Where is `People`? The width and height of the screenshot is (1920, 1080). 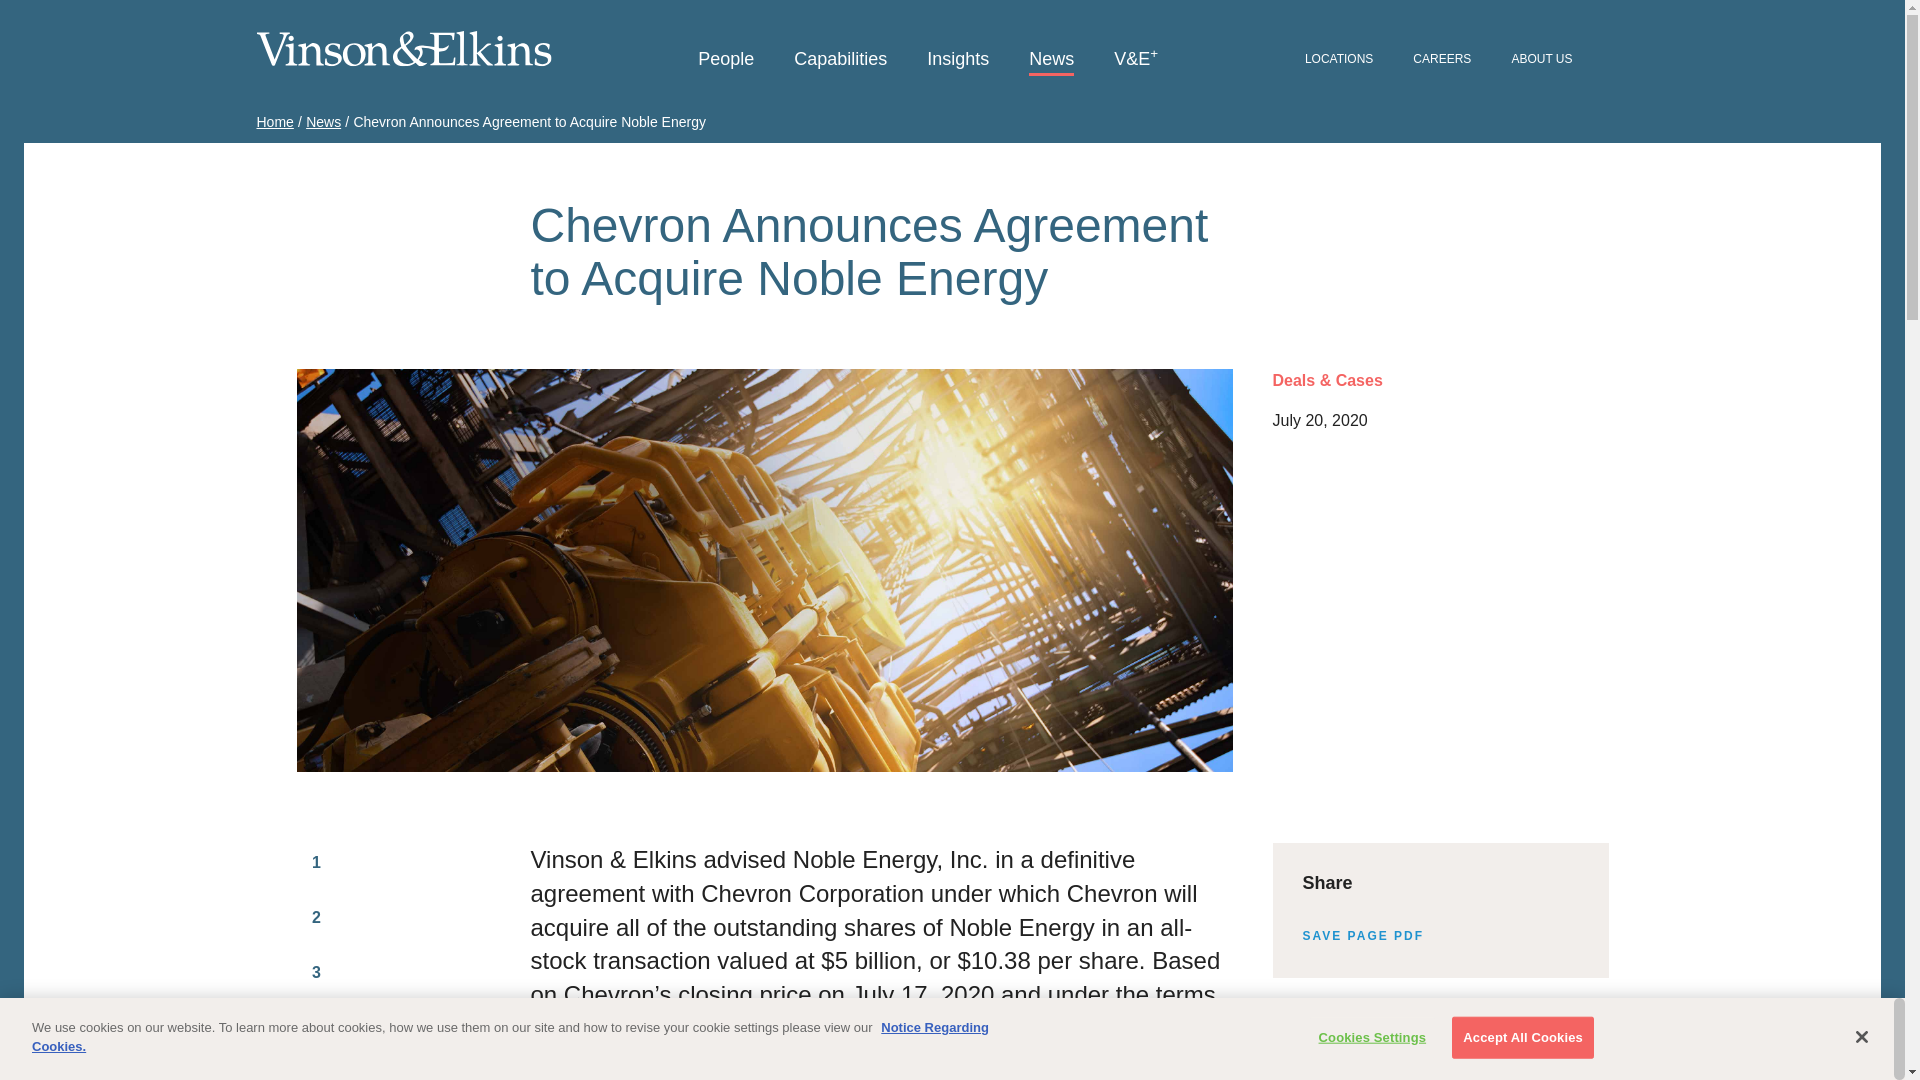
People is located at coordinates (726, 60).